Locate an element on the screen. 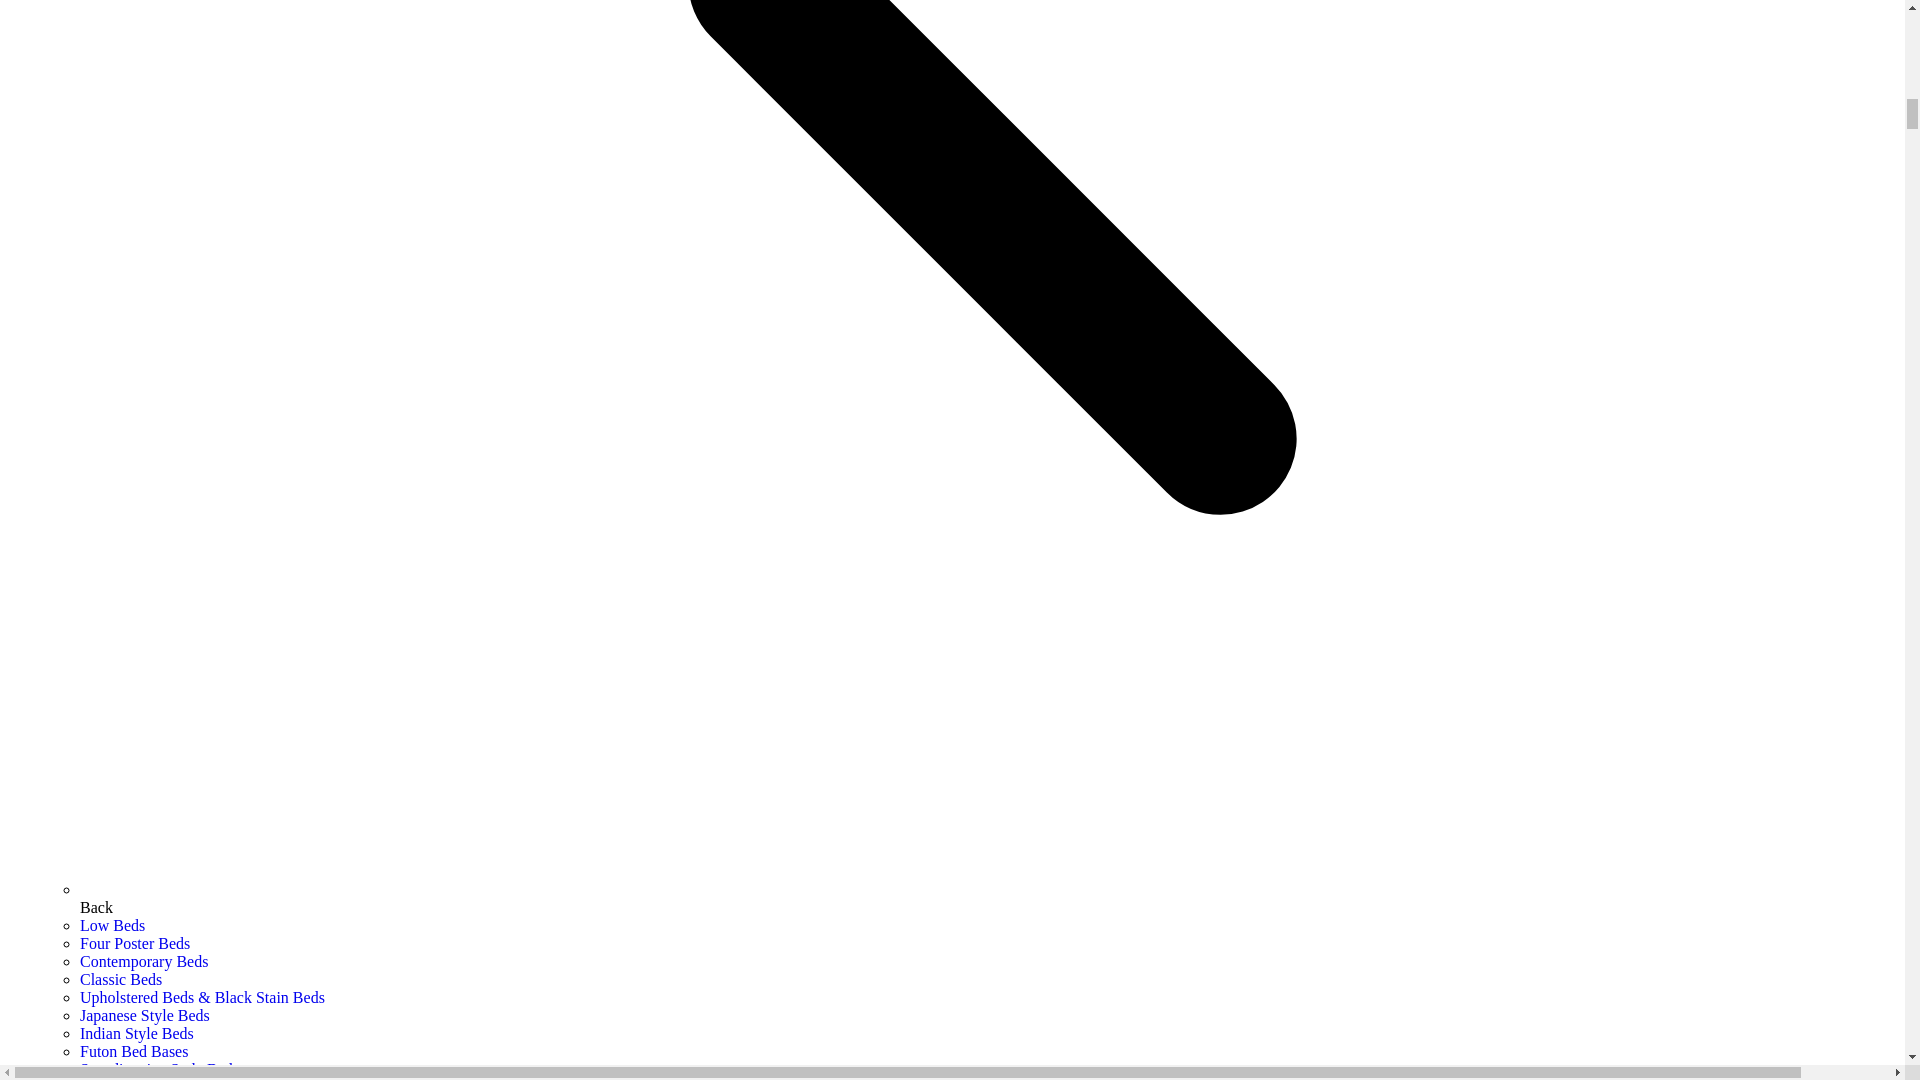 Image resolution: width=1920 pixels, height=1080 pixels. Futon Bed Bases is located at coordinates (134, 1051).